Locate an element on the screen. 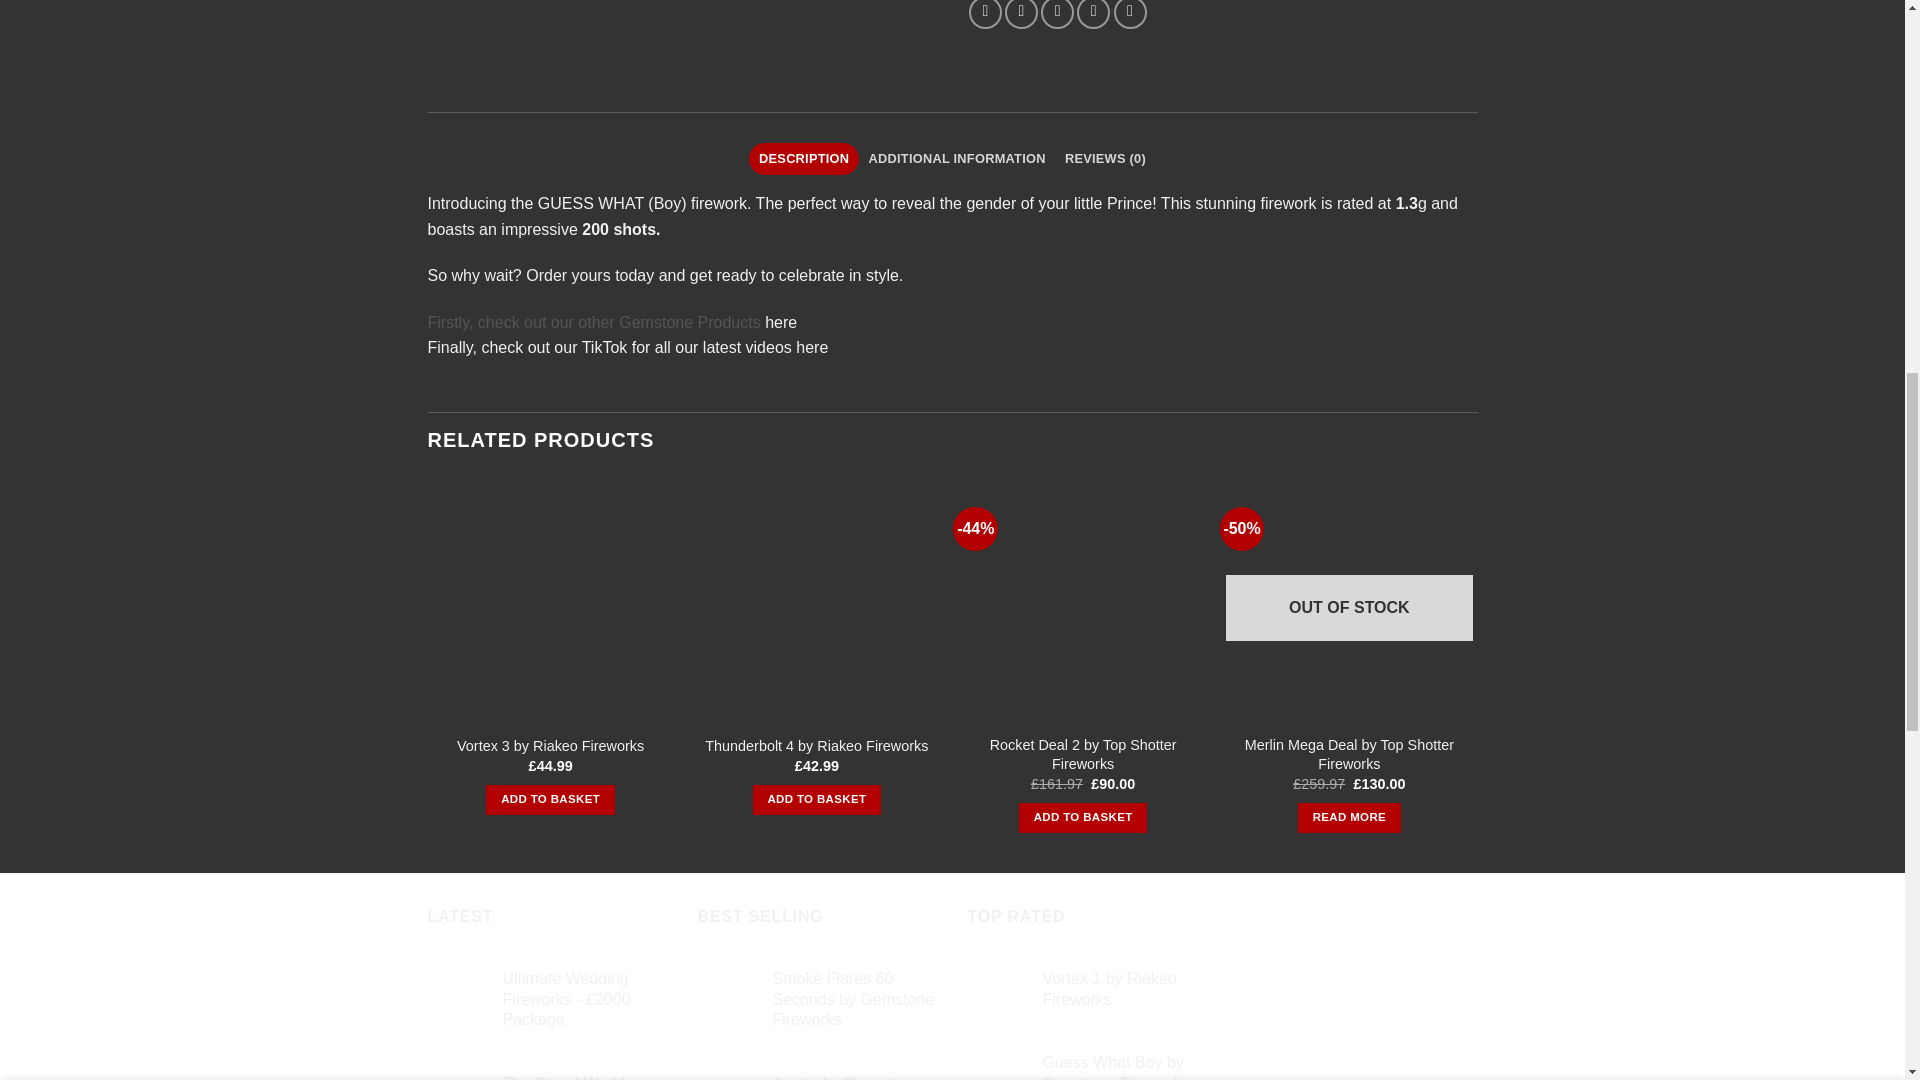  Share on Facebook is located at coordinates (986, 14).